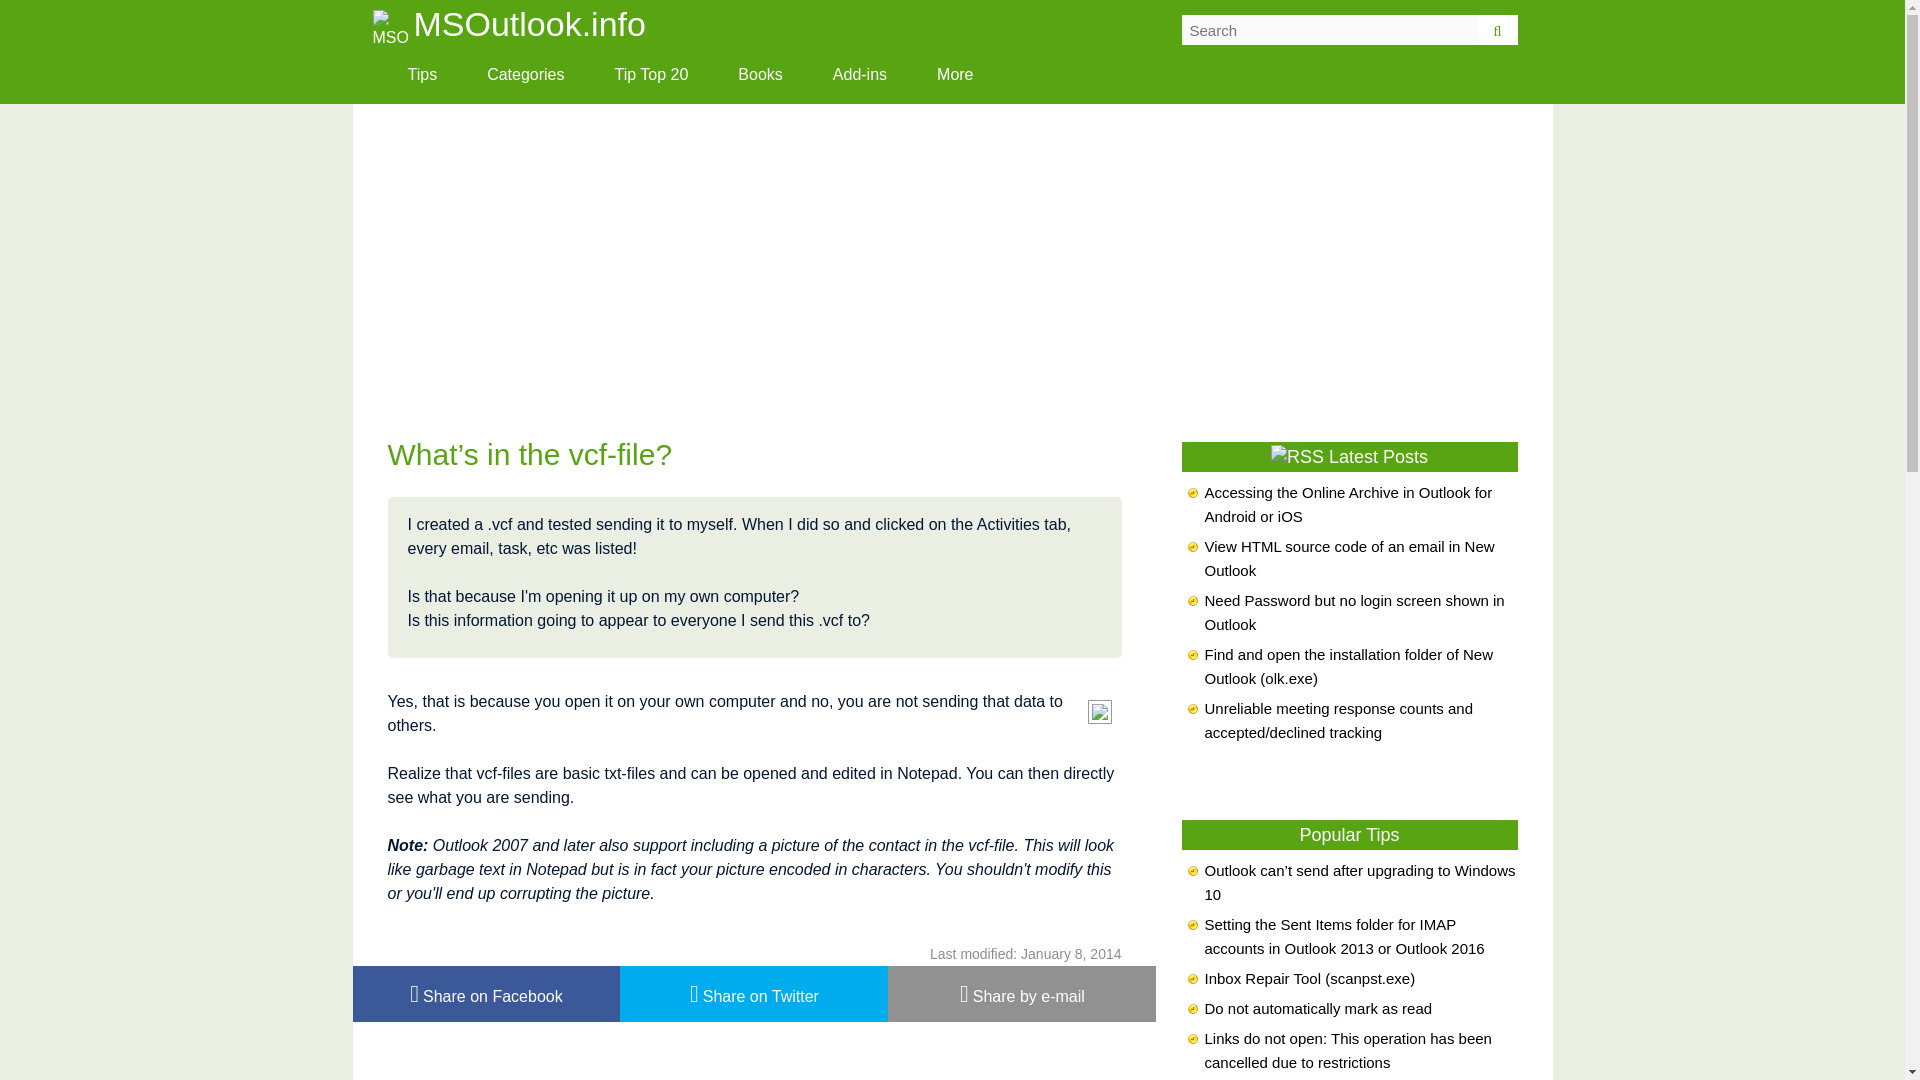 The height and width of the screenshot is (1080, 1920). What do you see at coordinates (1348, 558) in the screenshot?
I see `View HTML source code of an email in New Outlook` at bounding box center [1348, 558].